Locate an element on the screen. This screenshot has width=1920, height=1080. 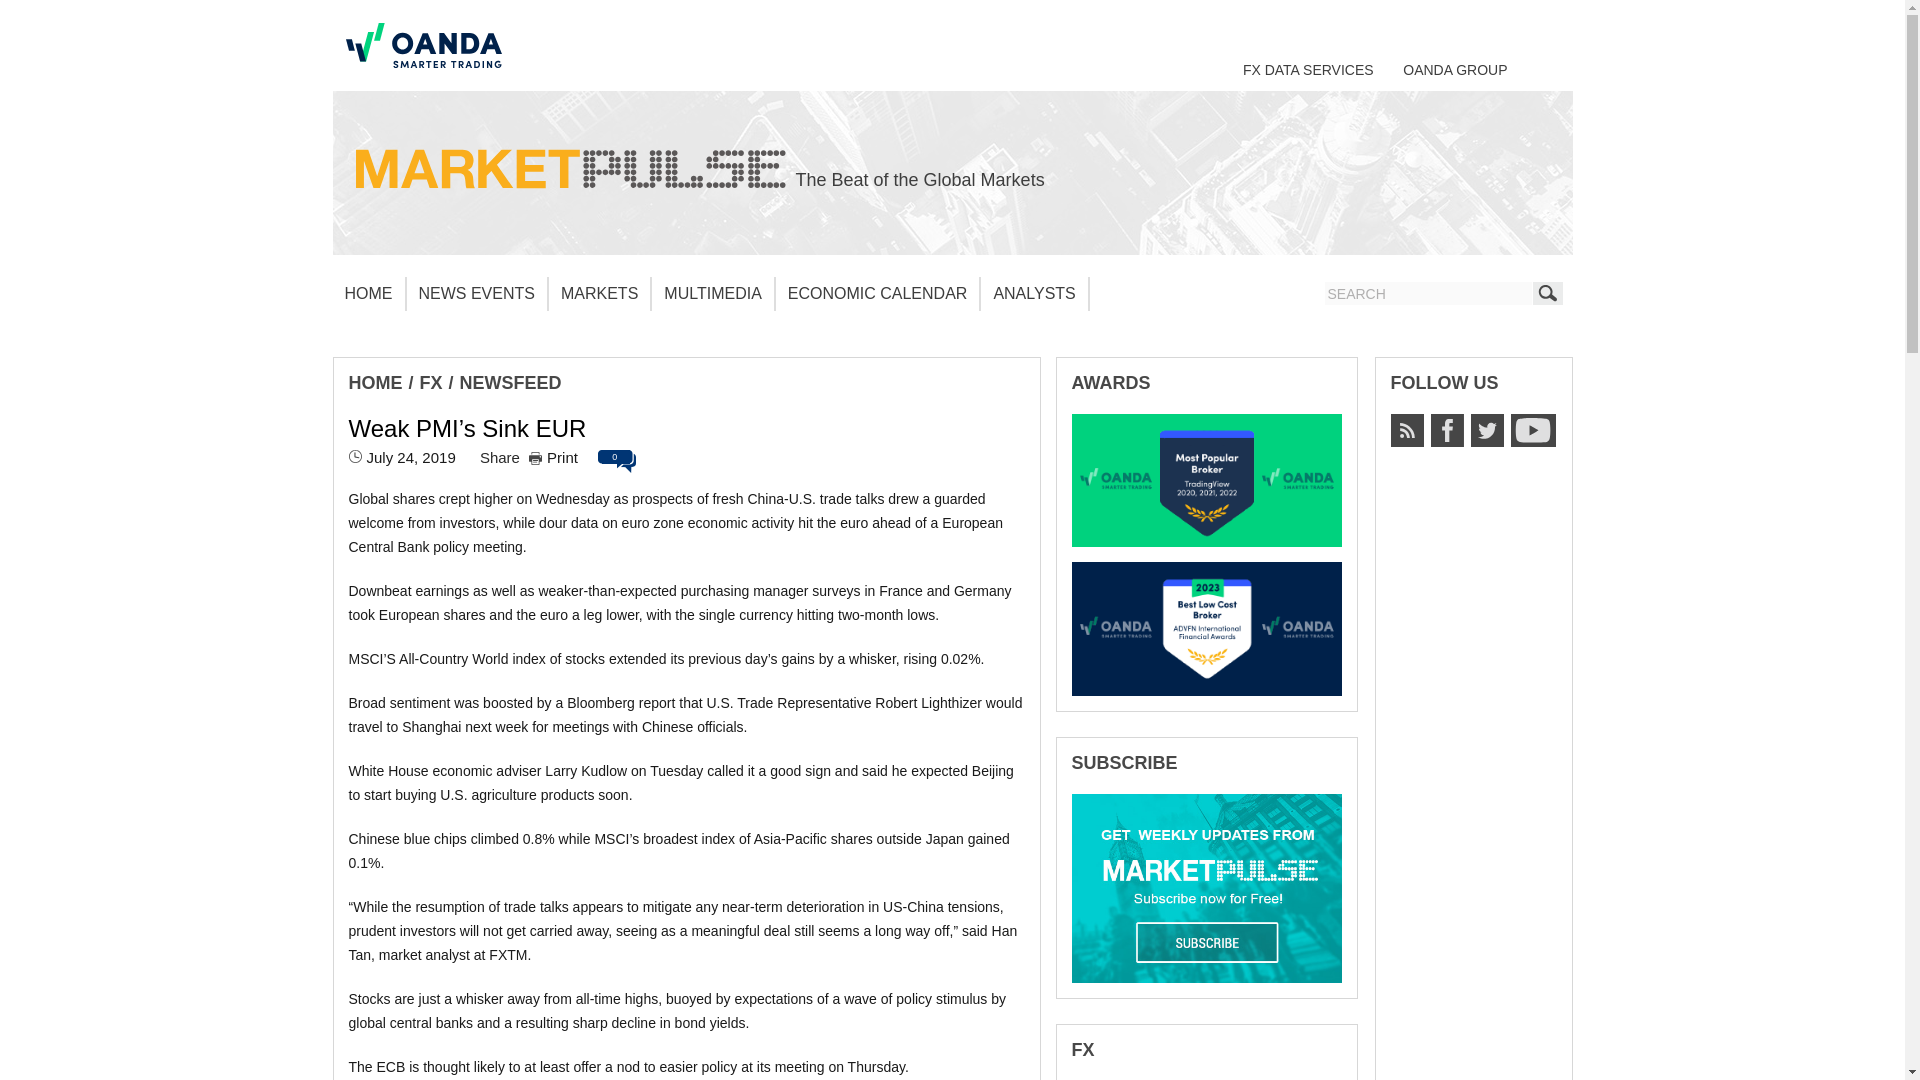
RSS is located at coordinates (1406, 430).